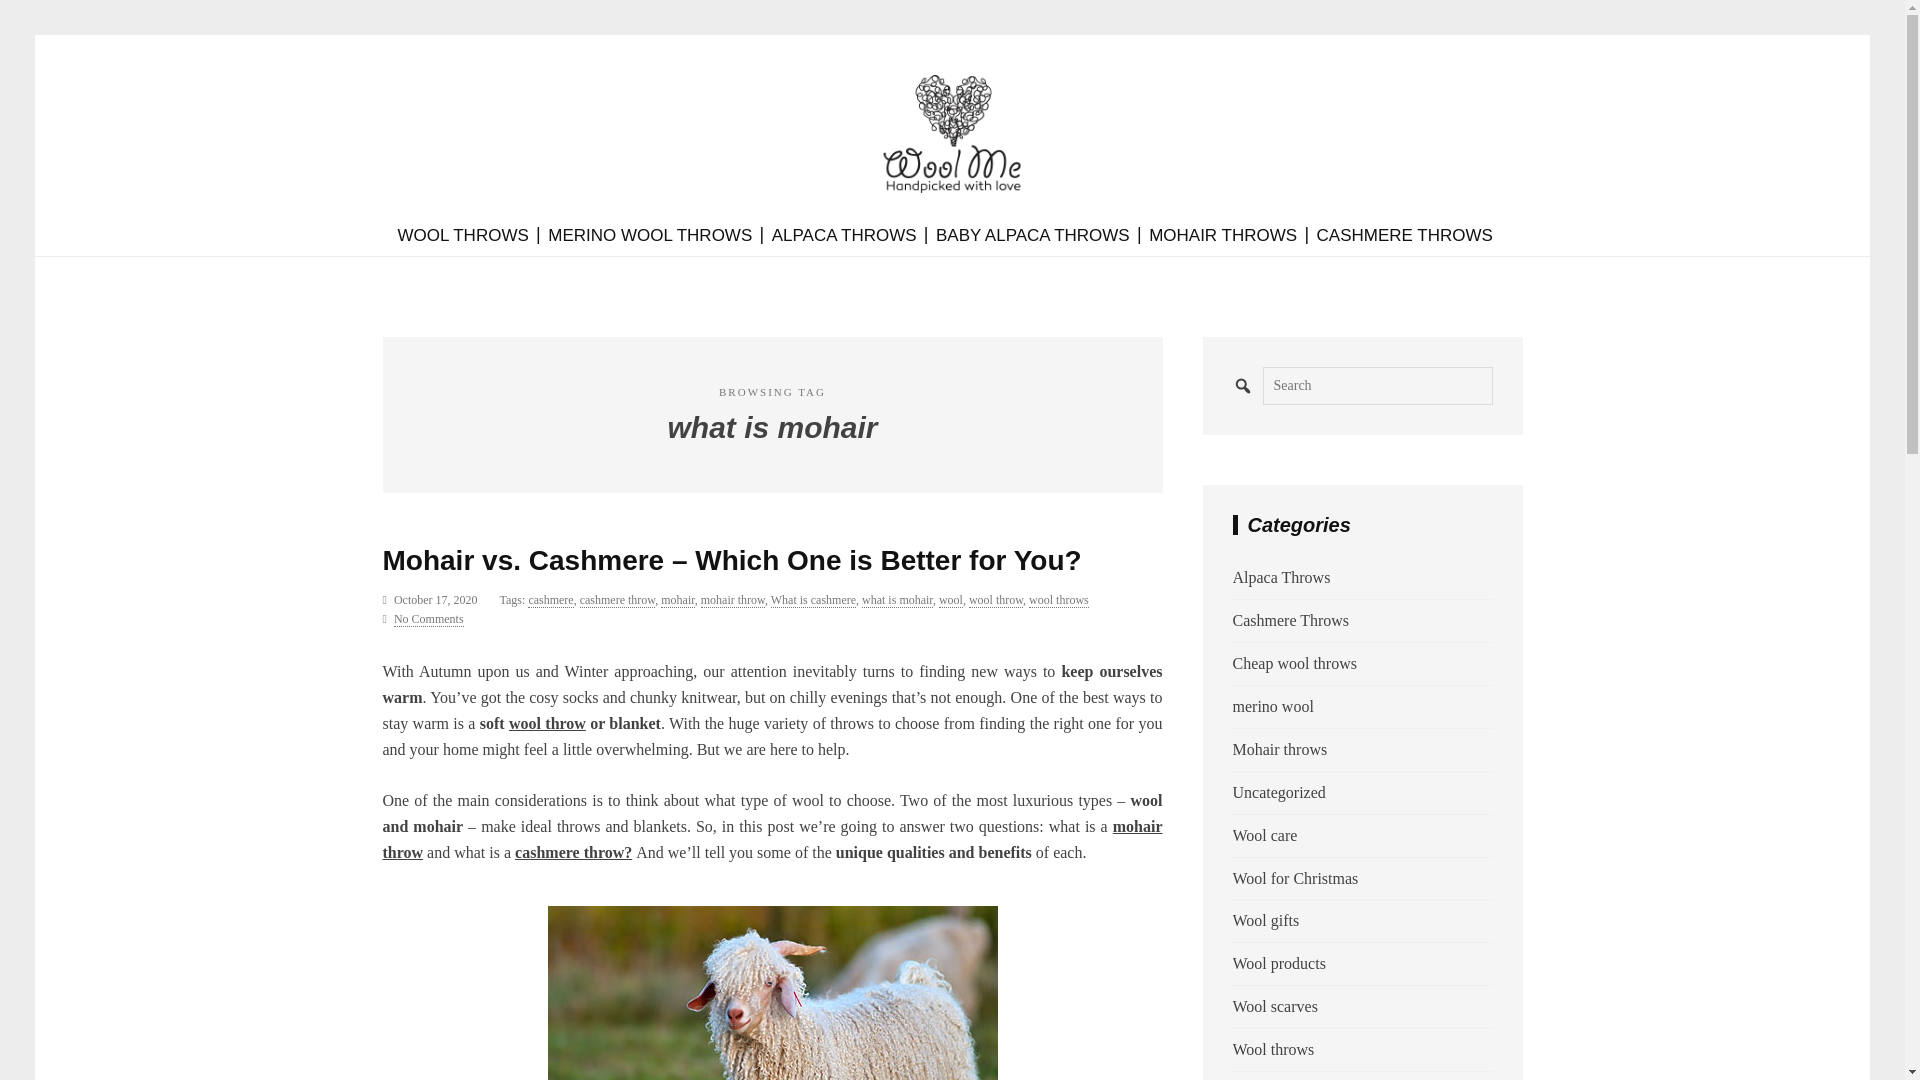 This screenshot has width=1920, height=1080. I want to click on What is cashmere, so click(814, 600).